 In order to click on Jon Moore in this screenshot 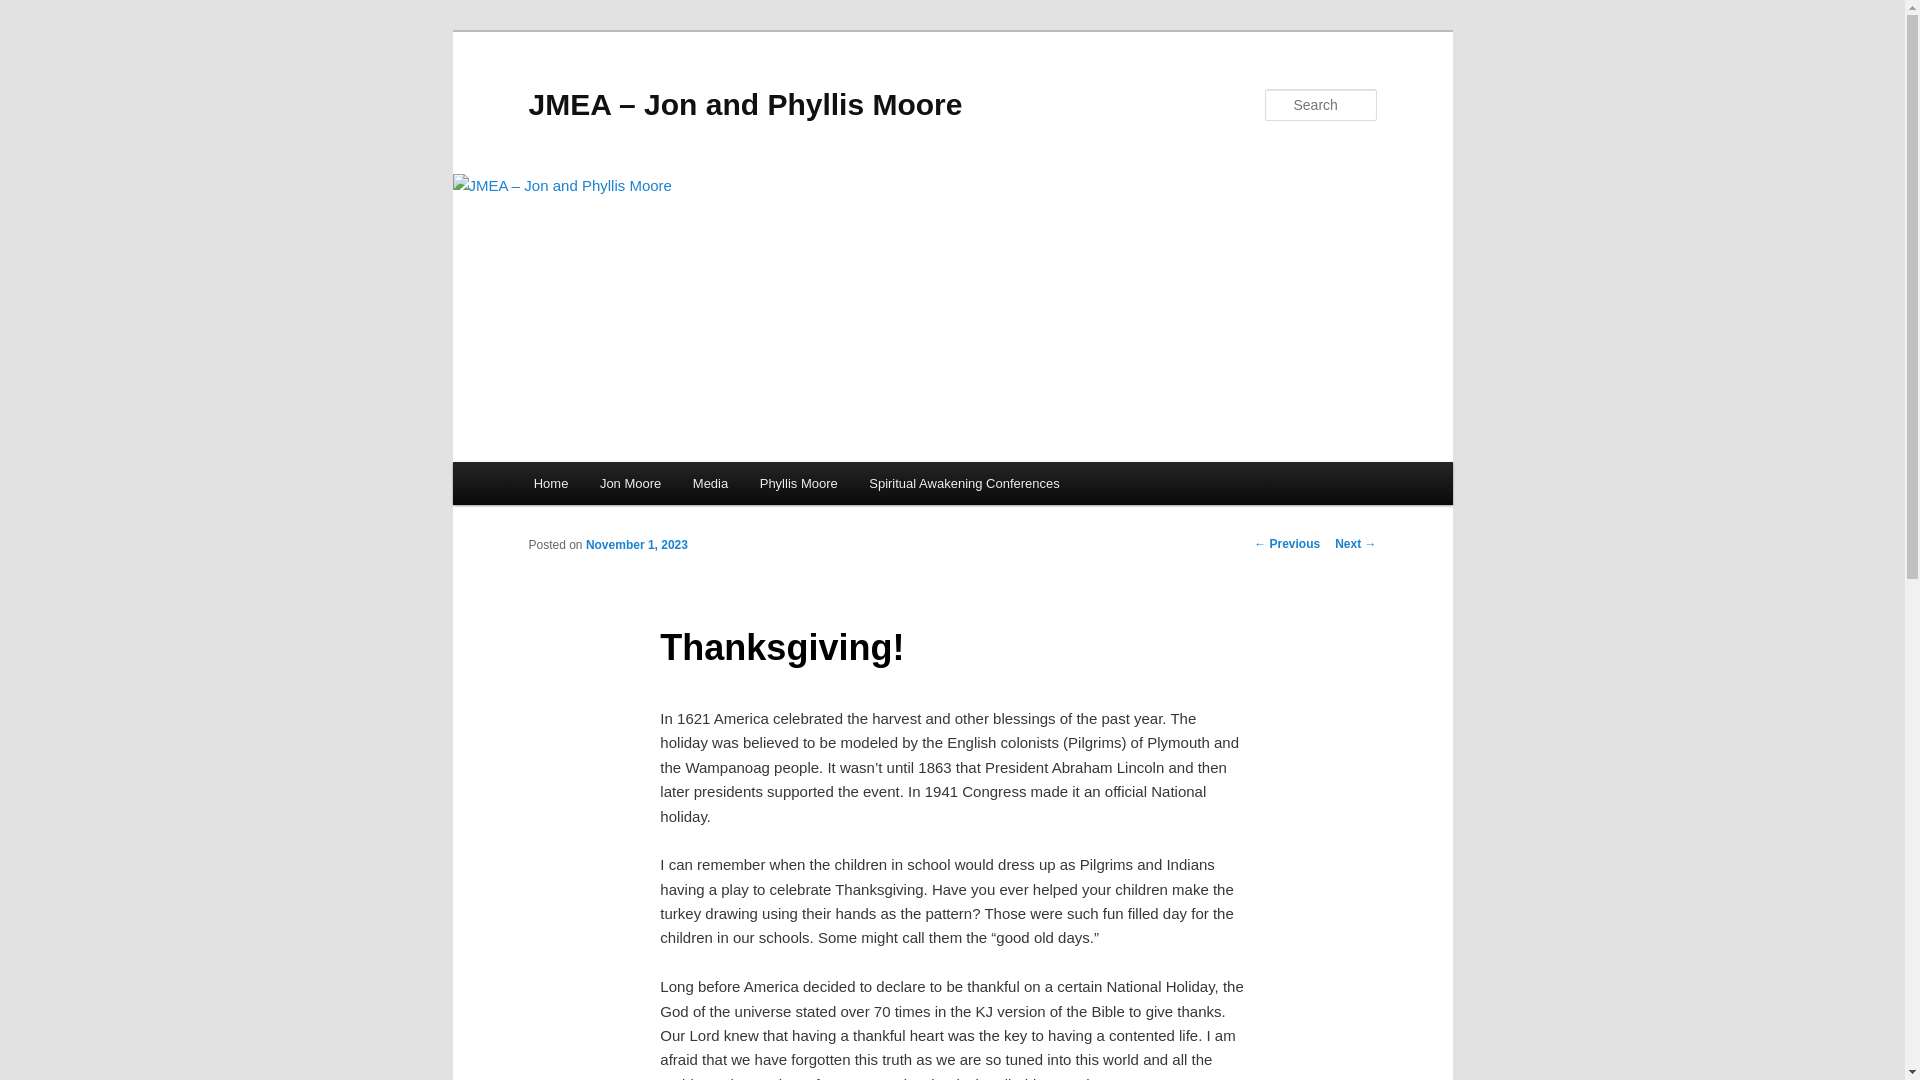, I will do `click(630, 484)`.